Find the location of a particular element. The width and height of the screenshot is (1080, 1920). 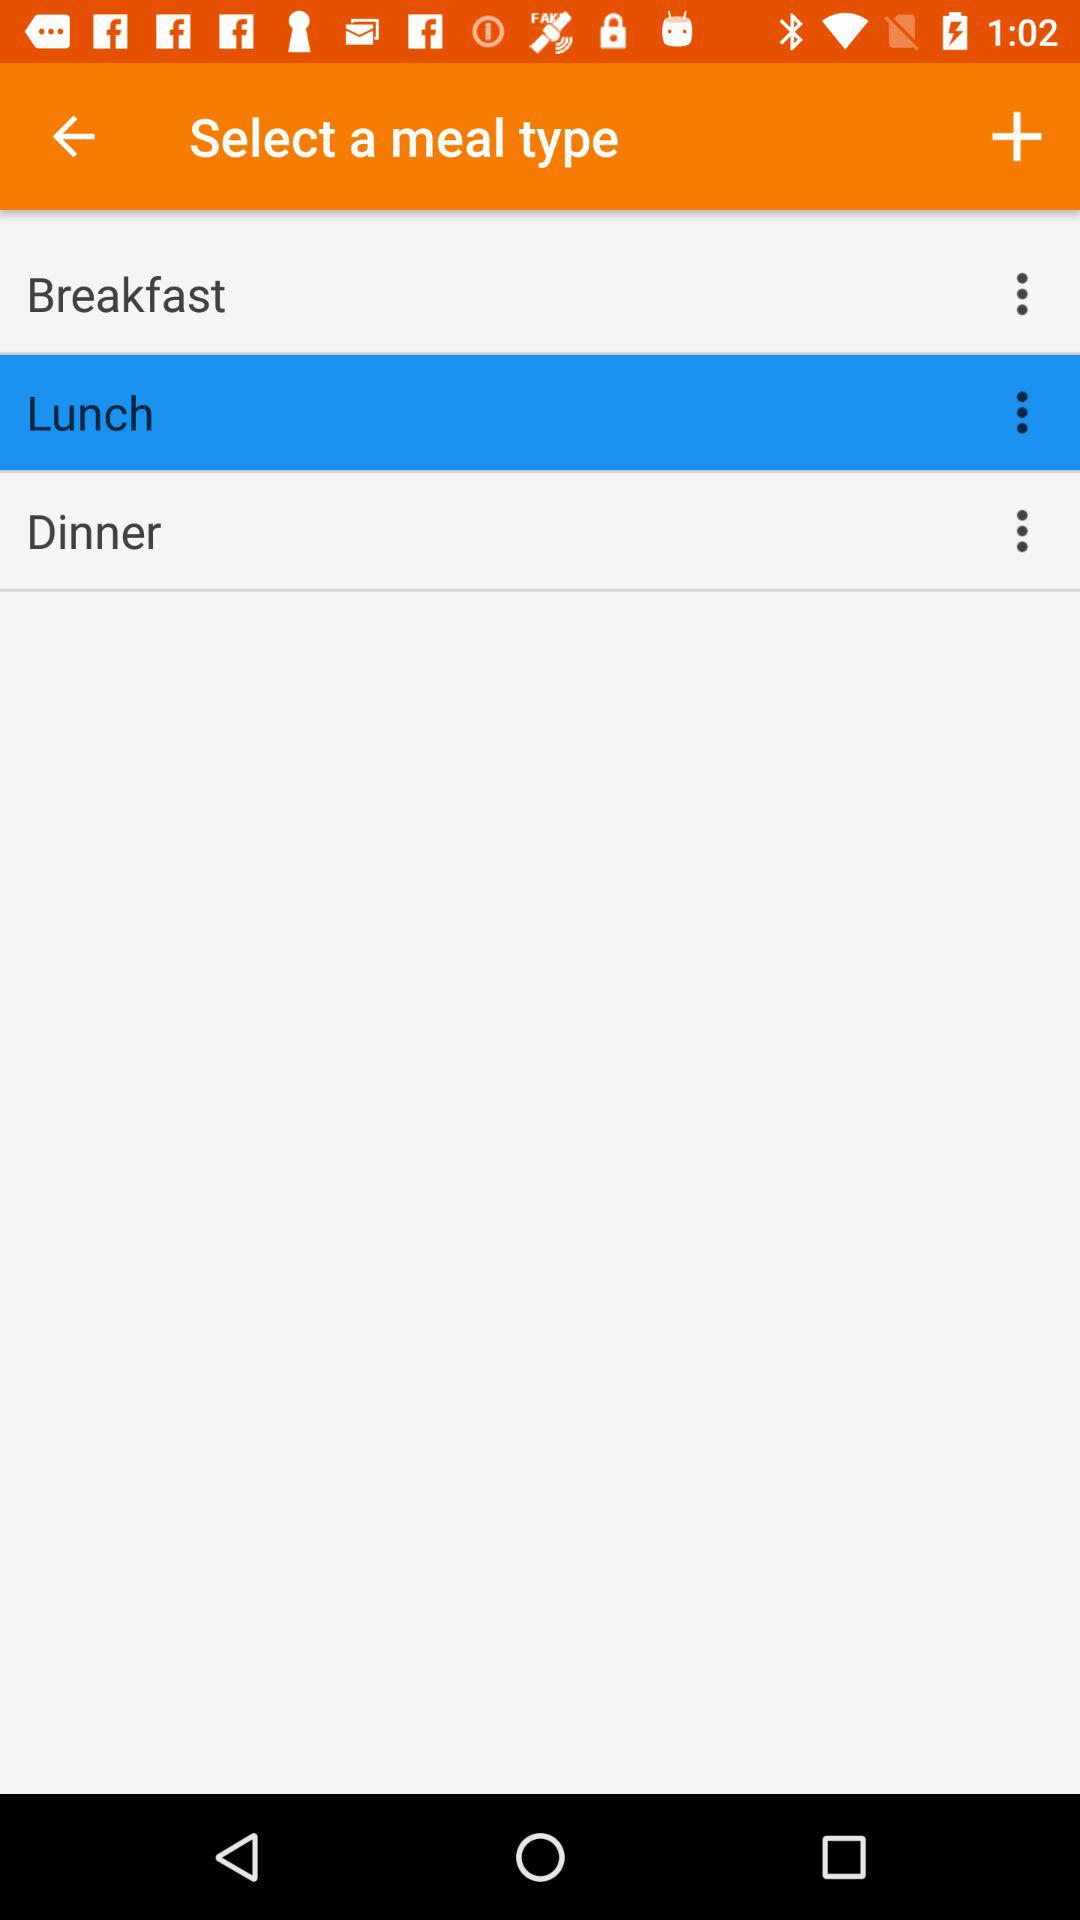

launch item above breakfast is located at coordinates (73, 136).